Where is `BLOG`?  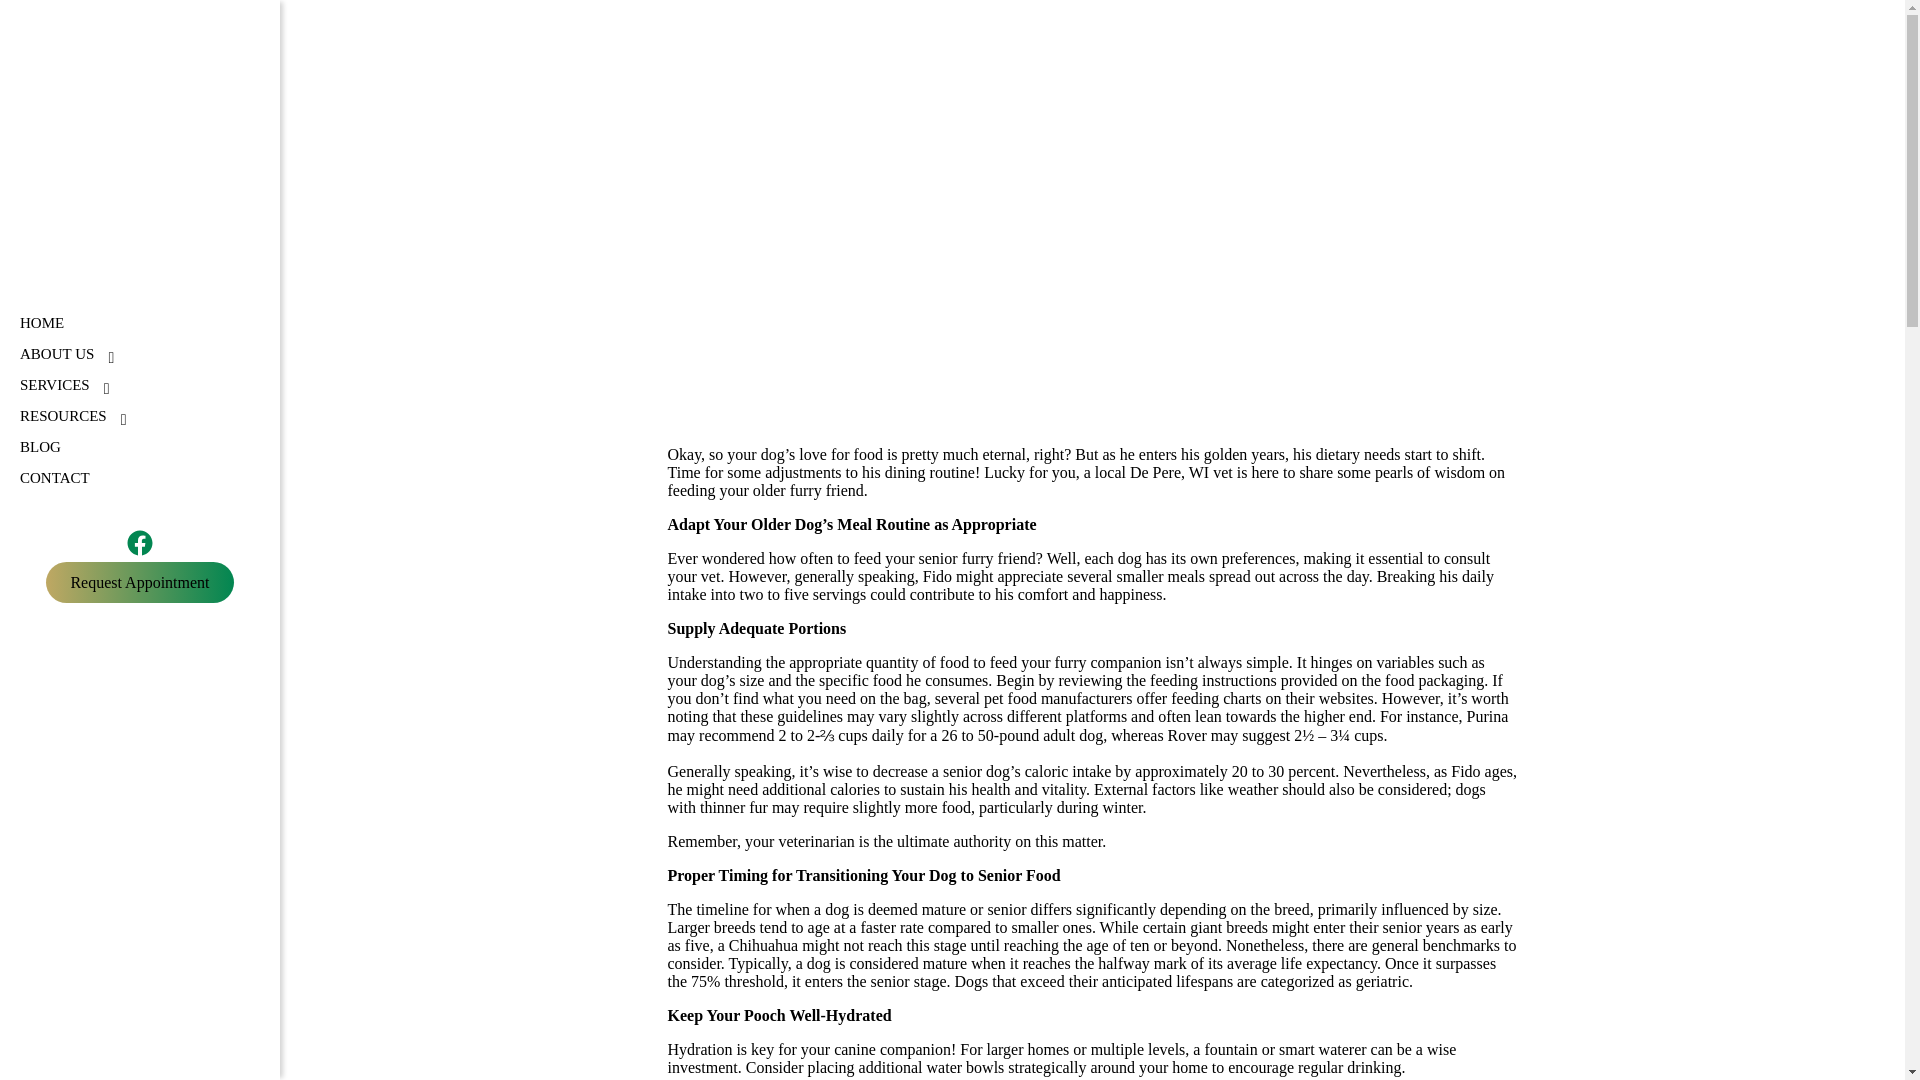
BLOG is located at coordinates (40, 446).